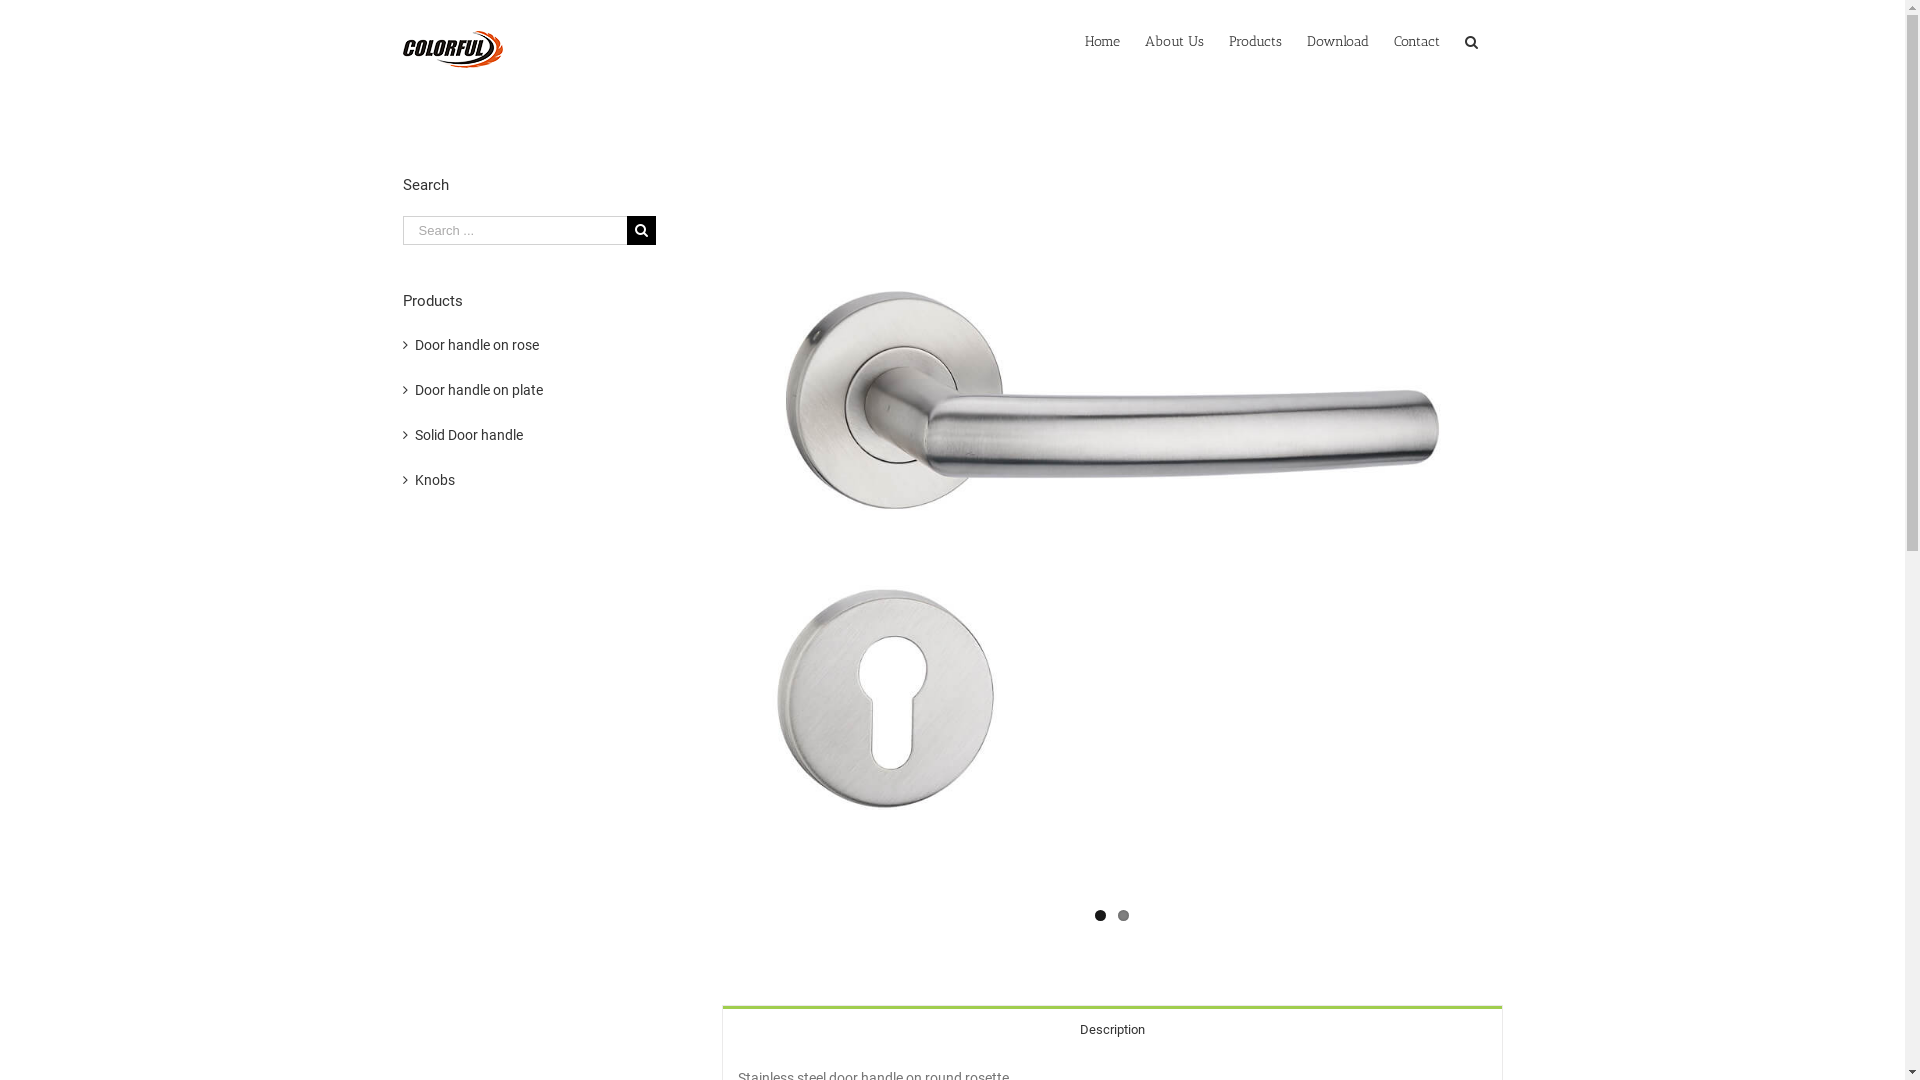 Image resolution: width=1920 pixels, height=1080 pixels. What do you see at coordinates (1124, 916) in the screenshot?
I see `2` at bounding box center [1124, 916].